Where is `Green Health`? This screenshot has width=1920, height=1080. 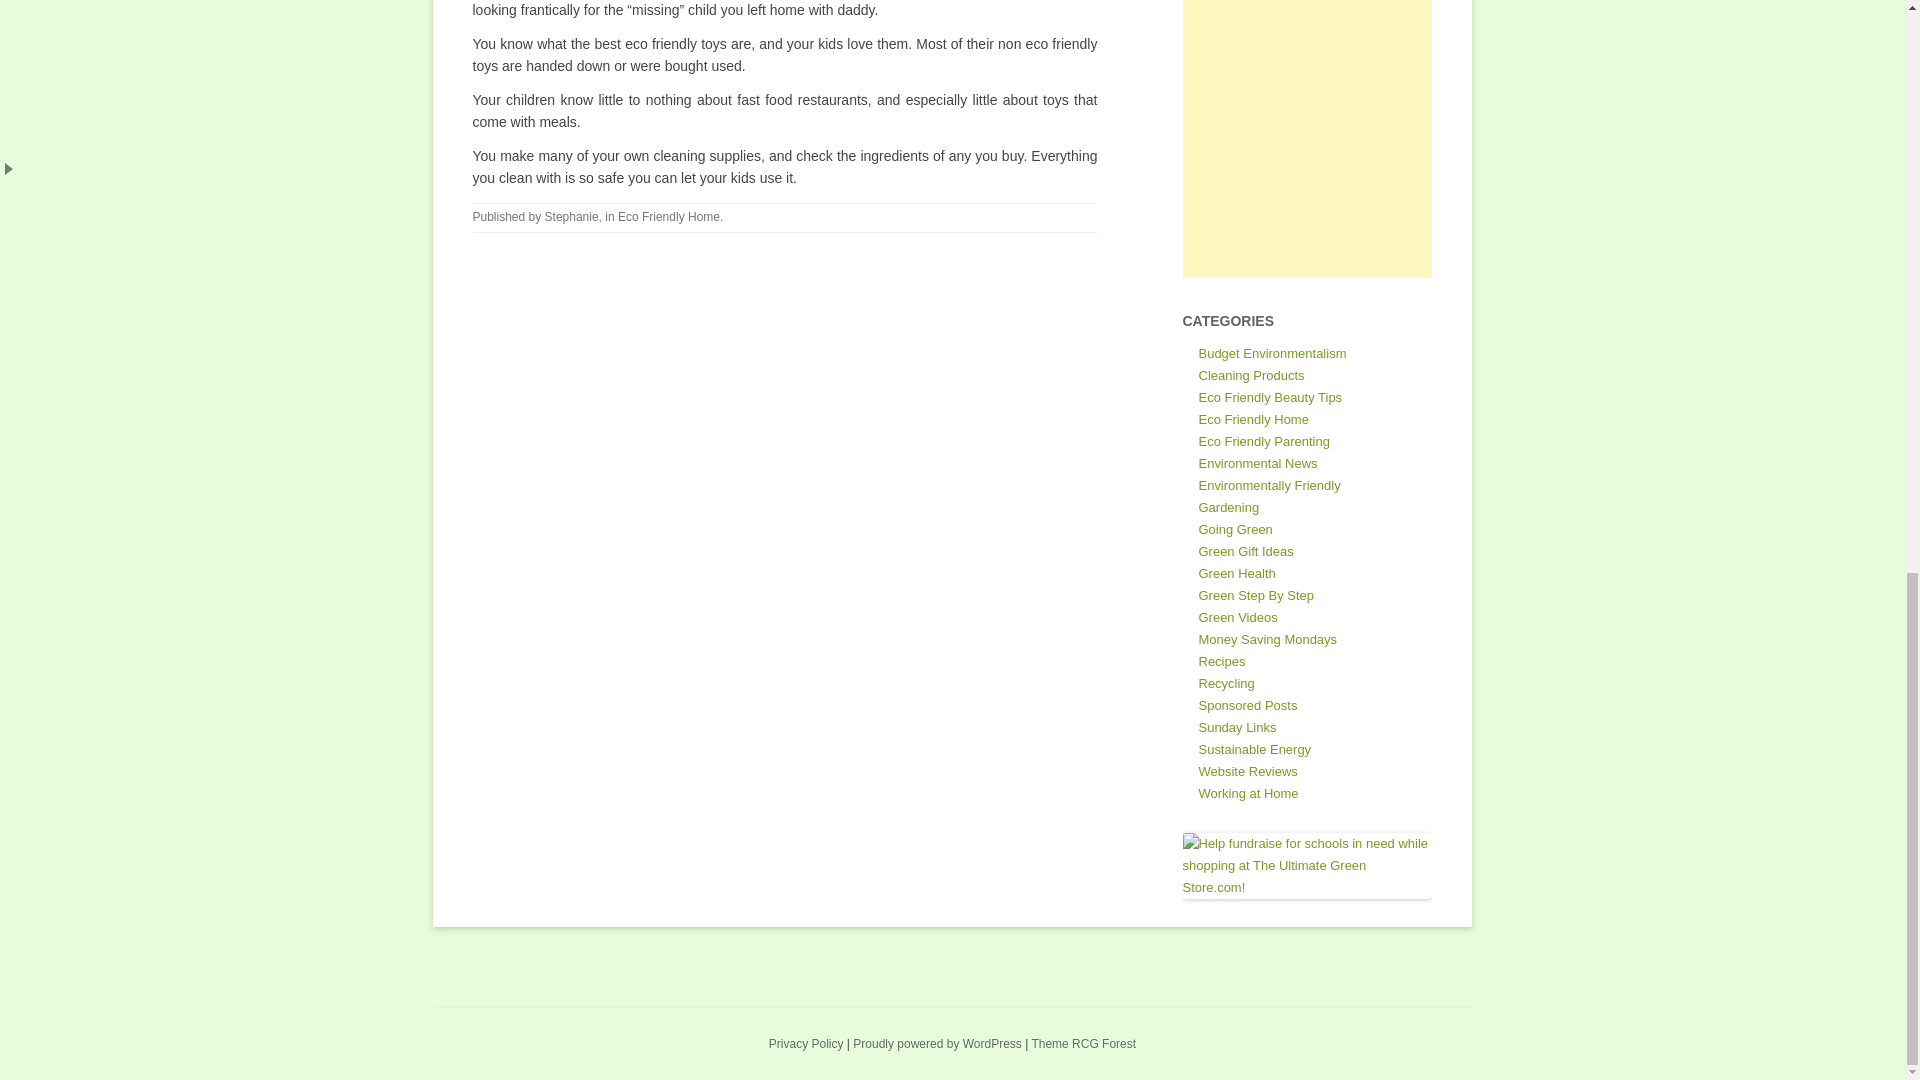 Green Health is located at coordinates (1236, 573).